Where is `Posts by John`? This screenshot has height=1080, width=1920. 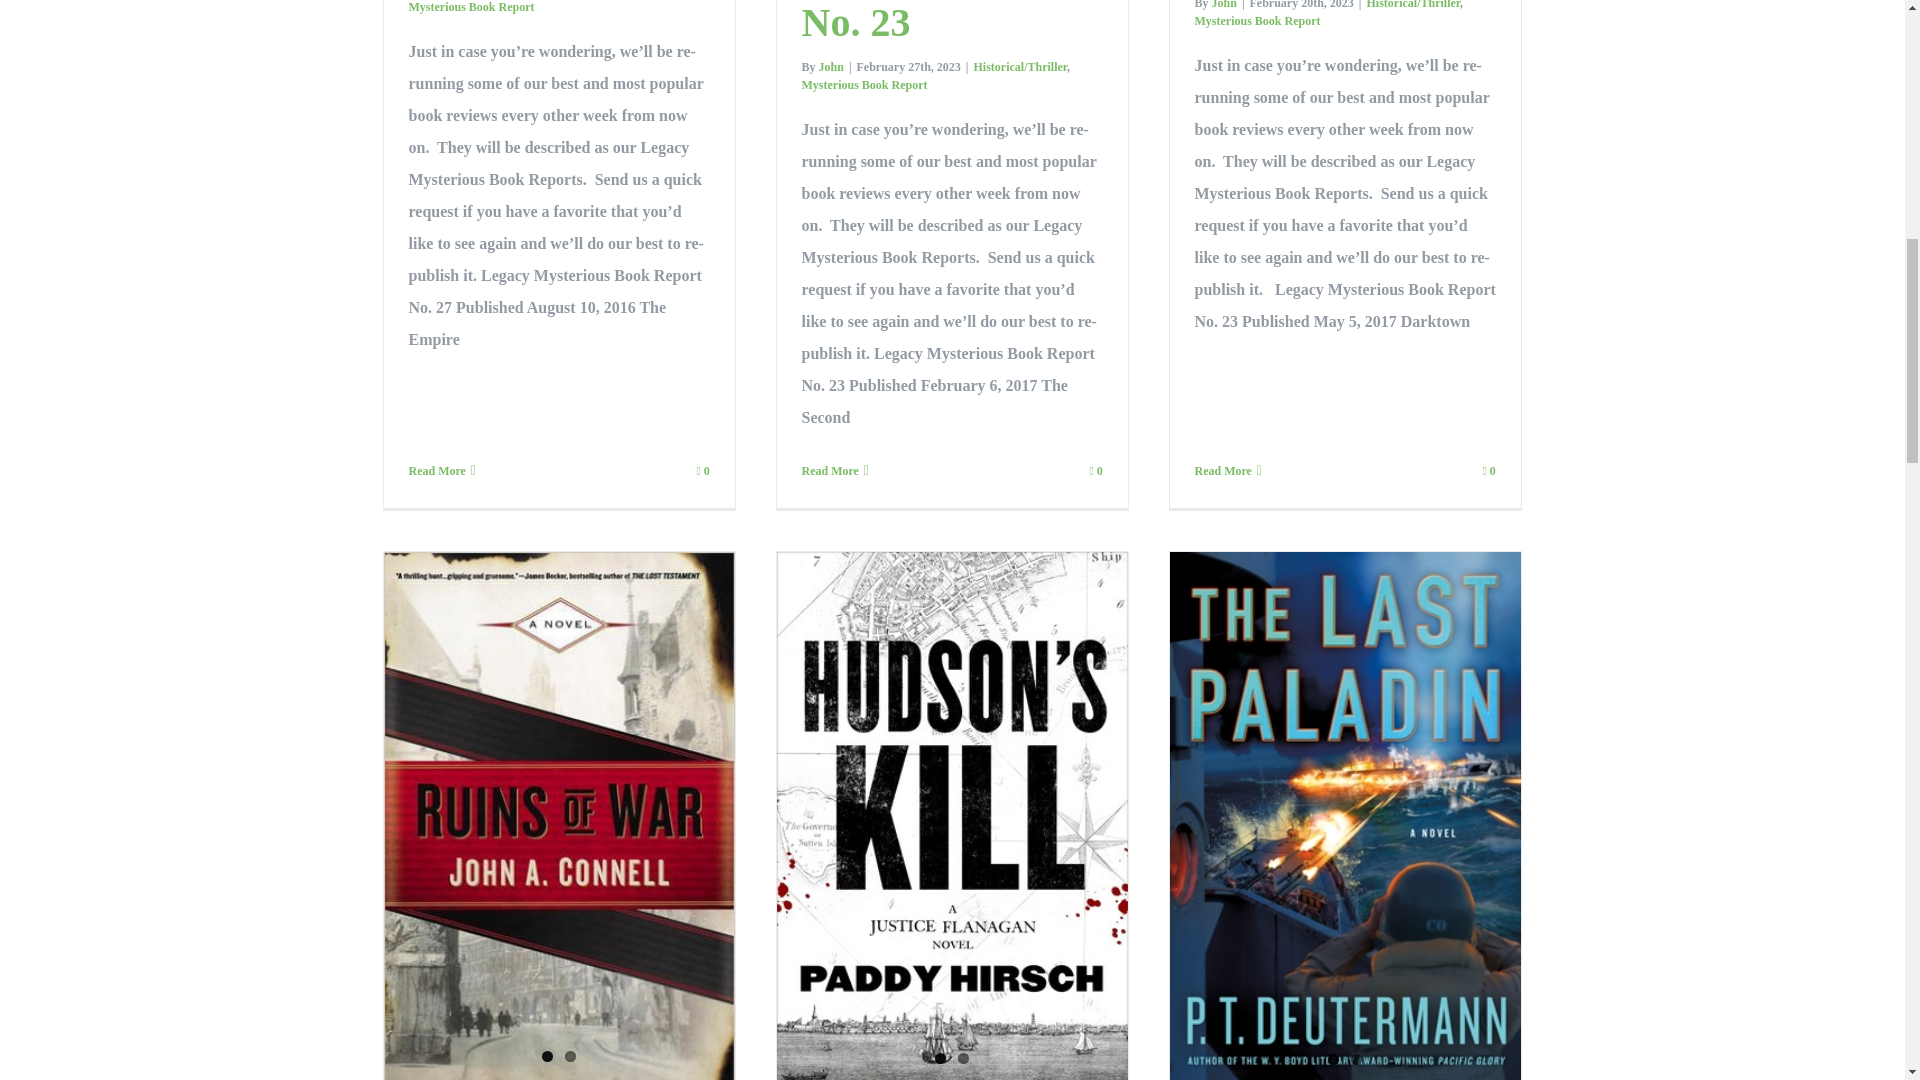 Posts by John is located at coordinates (832, 67).